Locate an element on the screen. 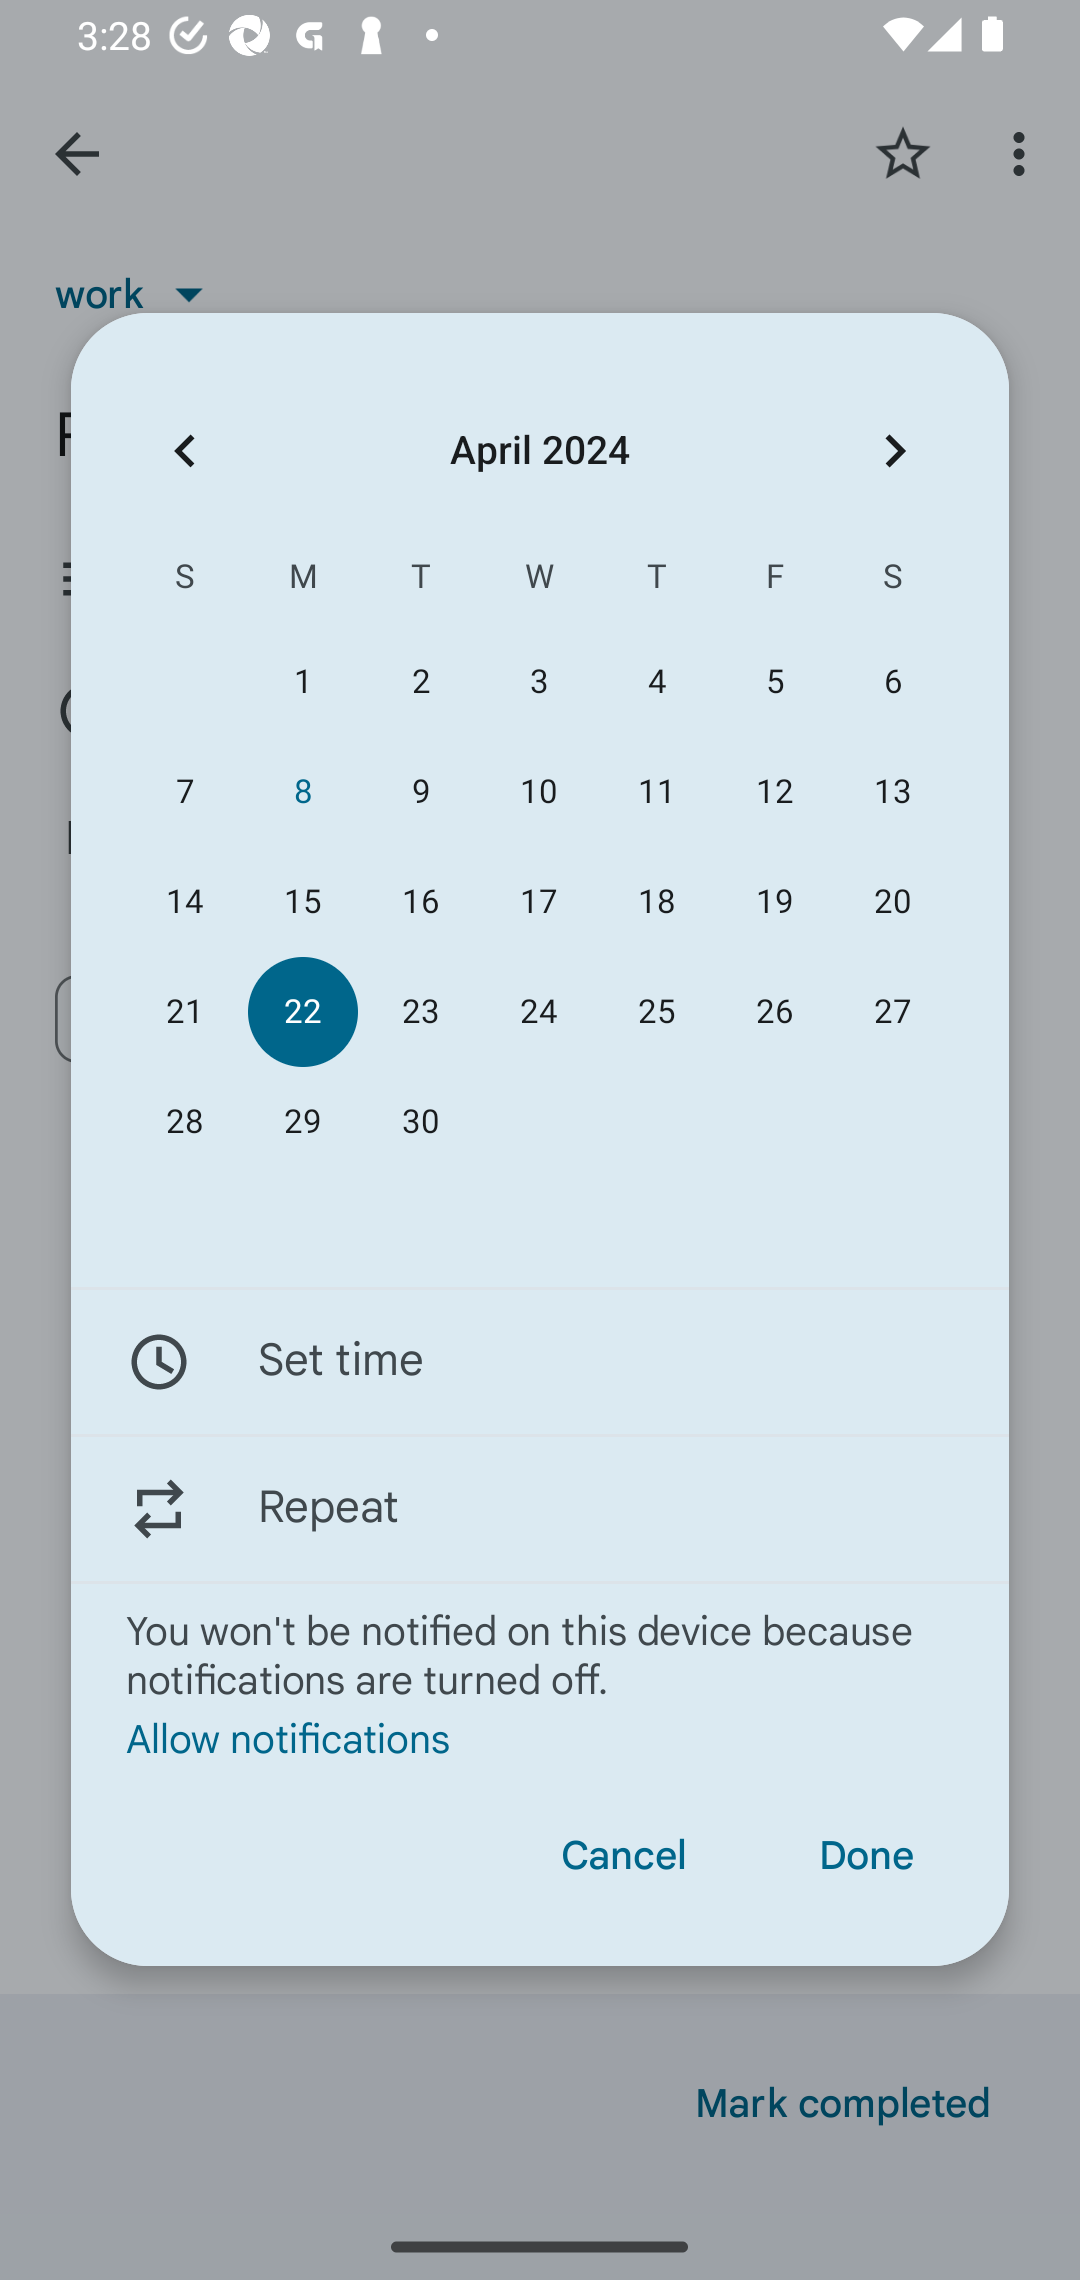 This screenshot has height=2280, width=1080. 13 13 April 2024 is located at coordinates (892, 790).